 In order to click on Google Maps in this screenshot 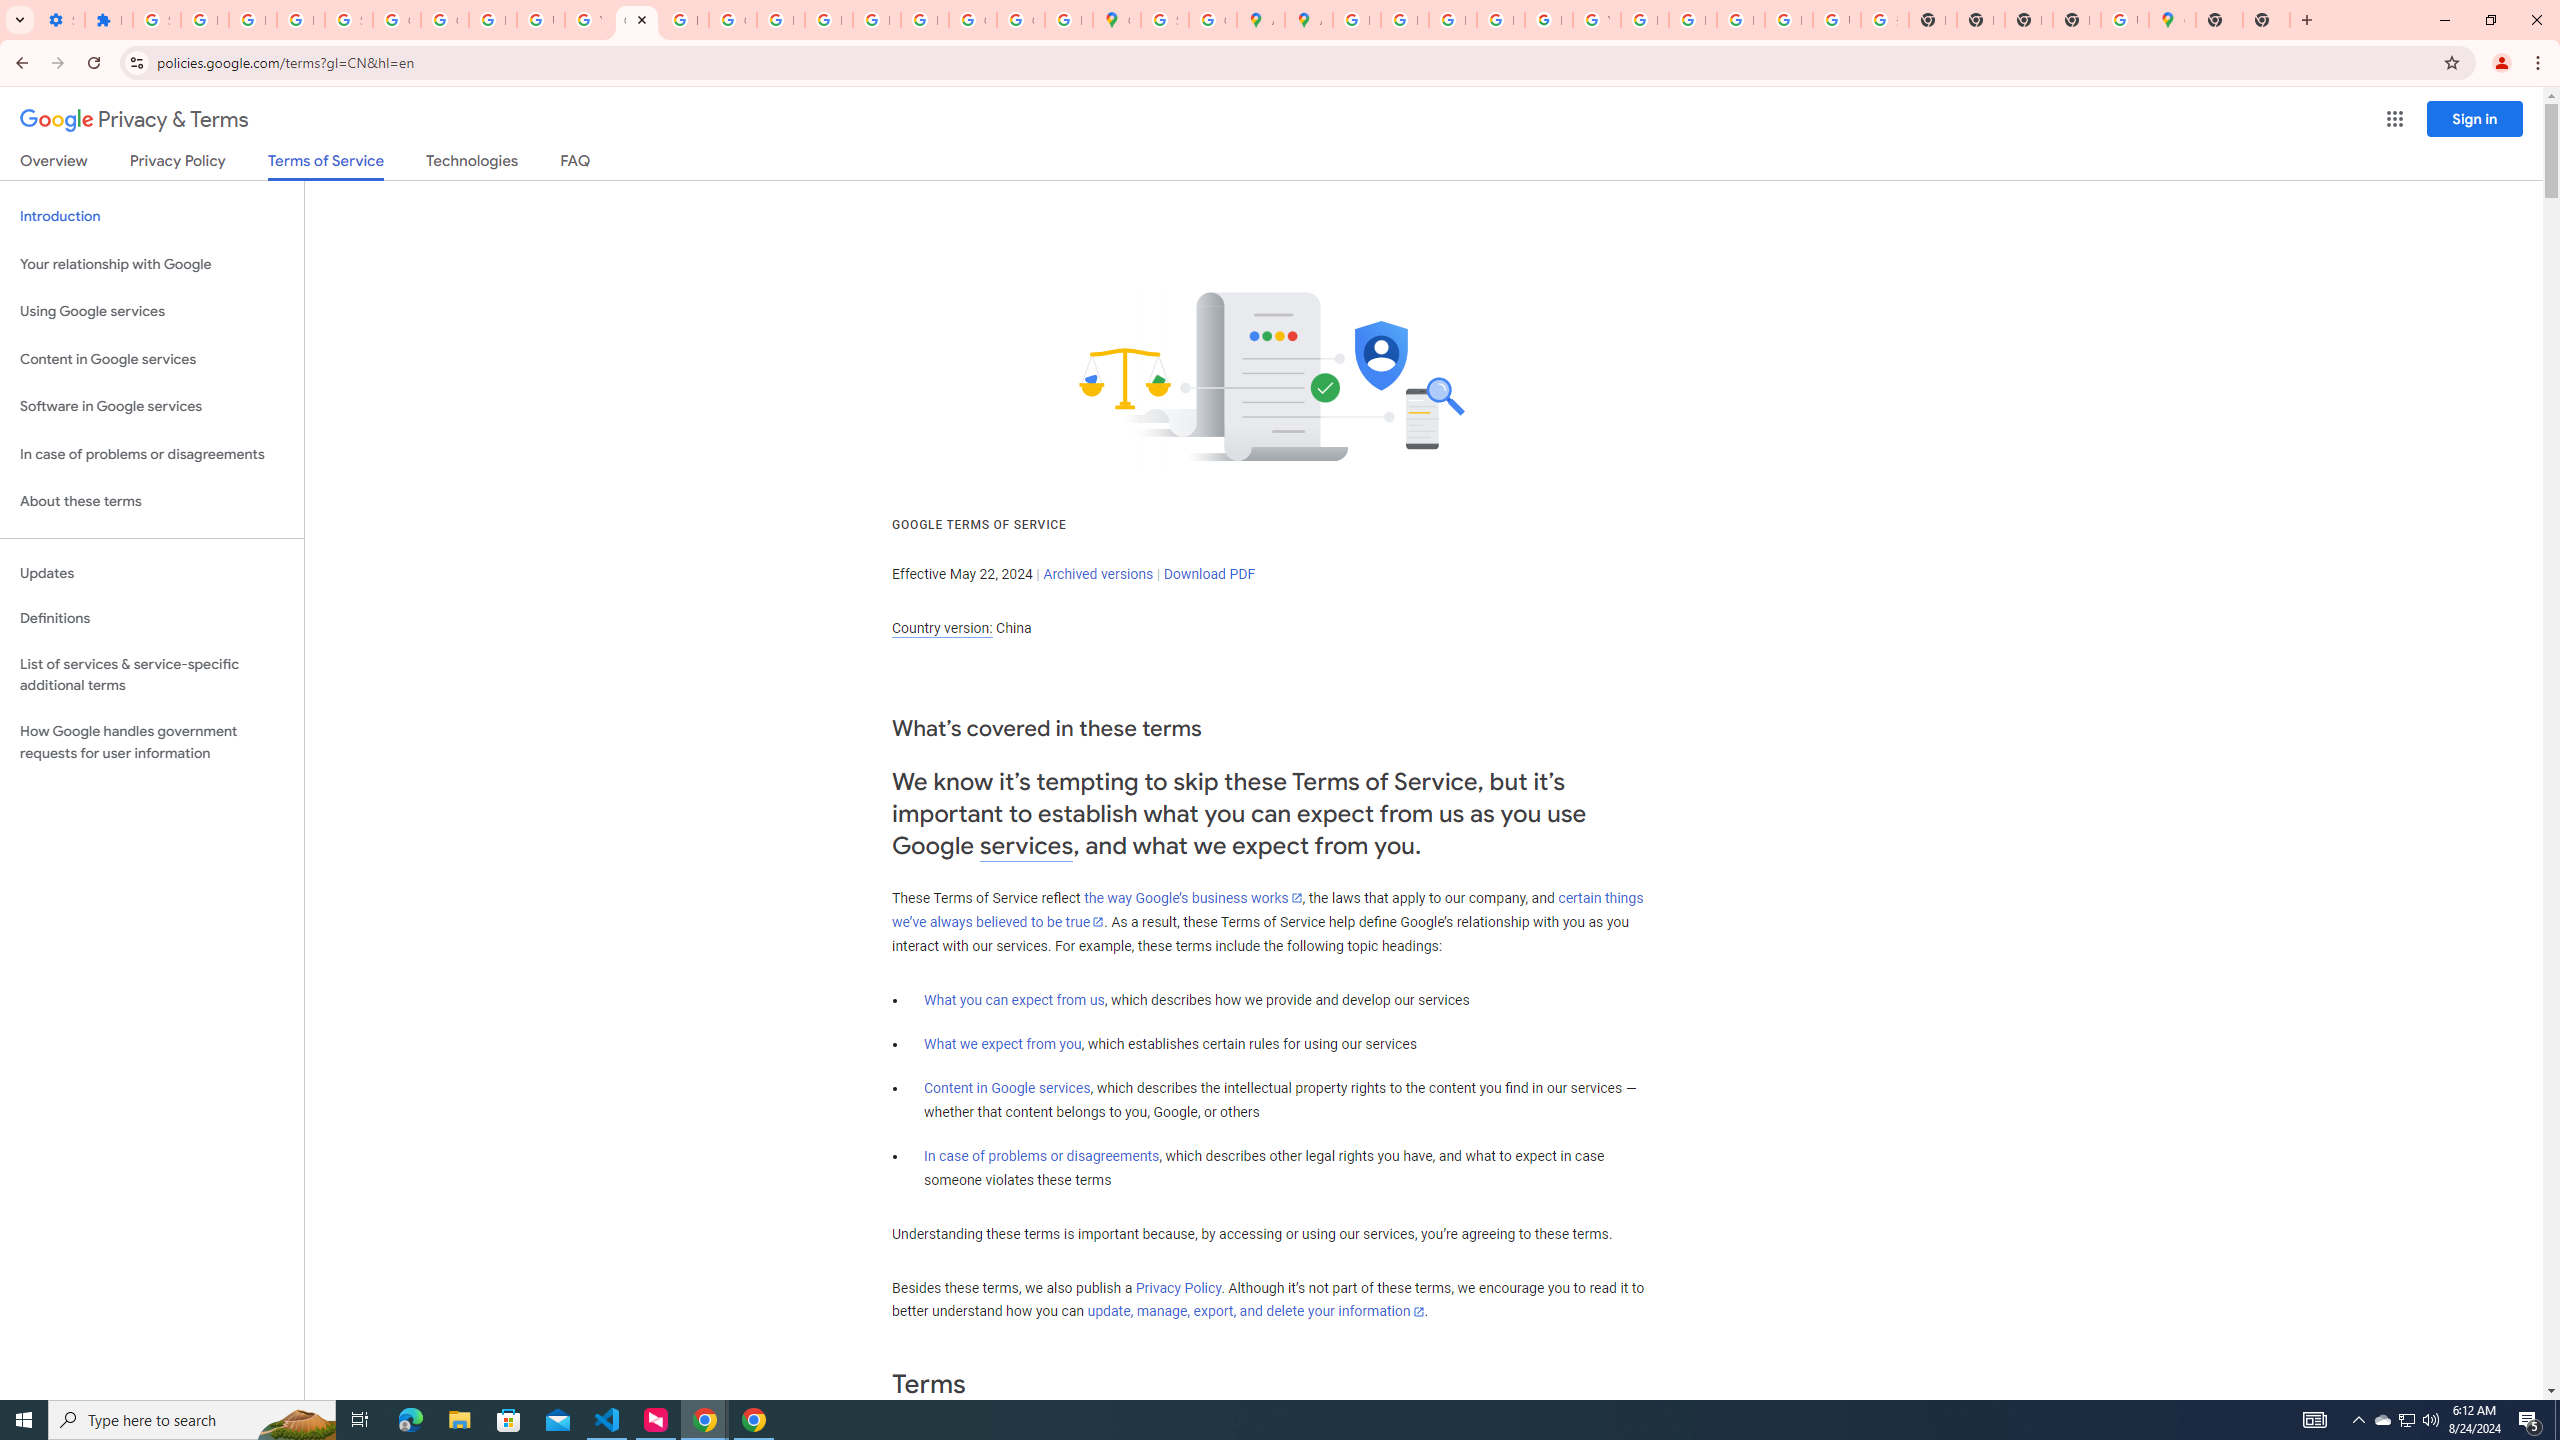, I will do `click(2172, 20)`.